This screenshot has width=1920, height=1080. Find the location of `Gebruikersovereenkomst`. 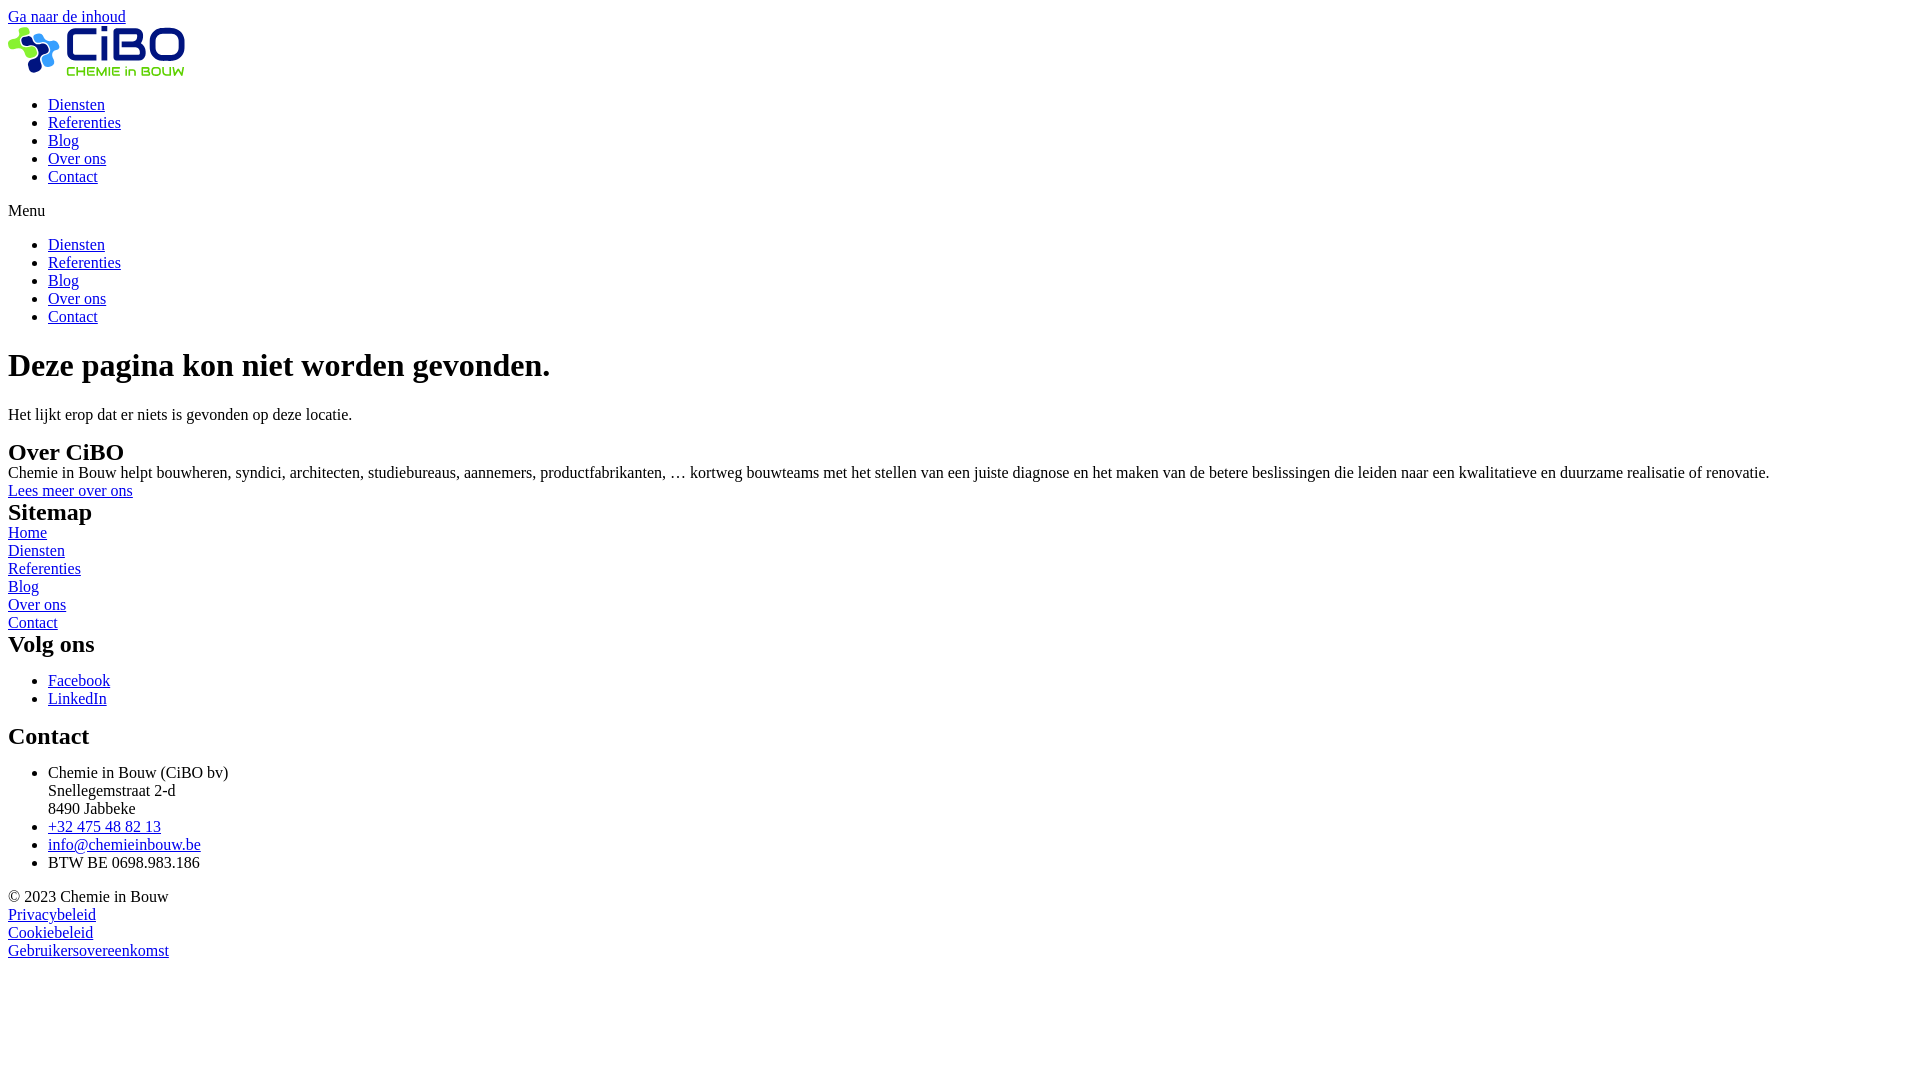

Gebruikersovereenkomst is located at coordinates (88, 950).